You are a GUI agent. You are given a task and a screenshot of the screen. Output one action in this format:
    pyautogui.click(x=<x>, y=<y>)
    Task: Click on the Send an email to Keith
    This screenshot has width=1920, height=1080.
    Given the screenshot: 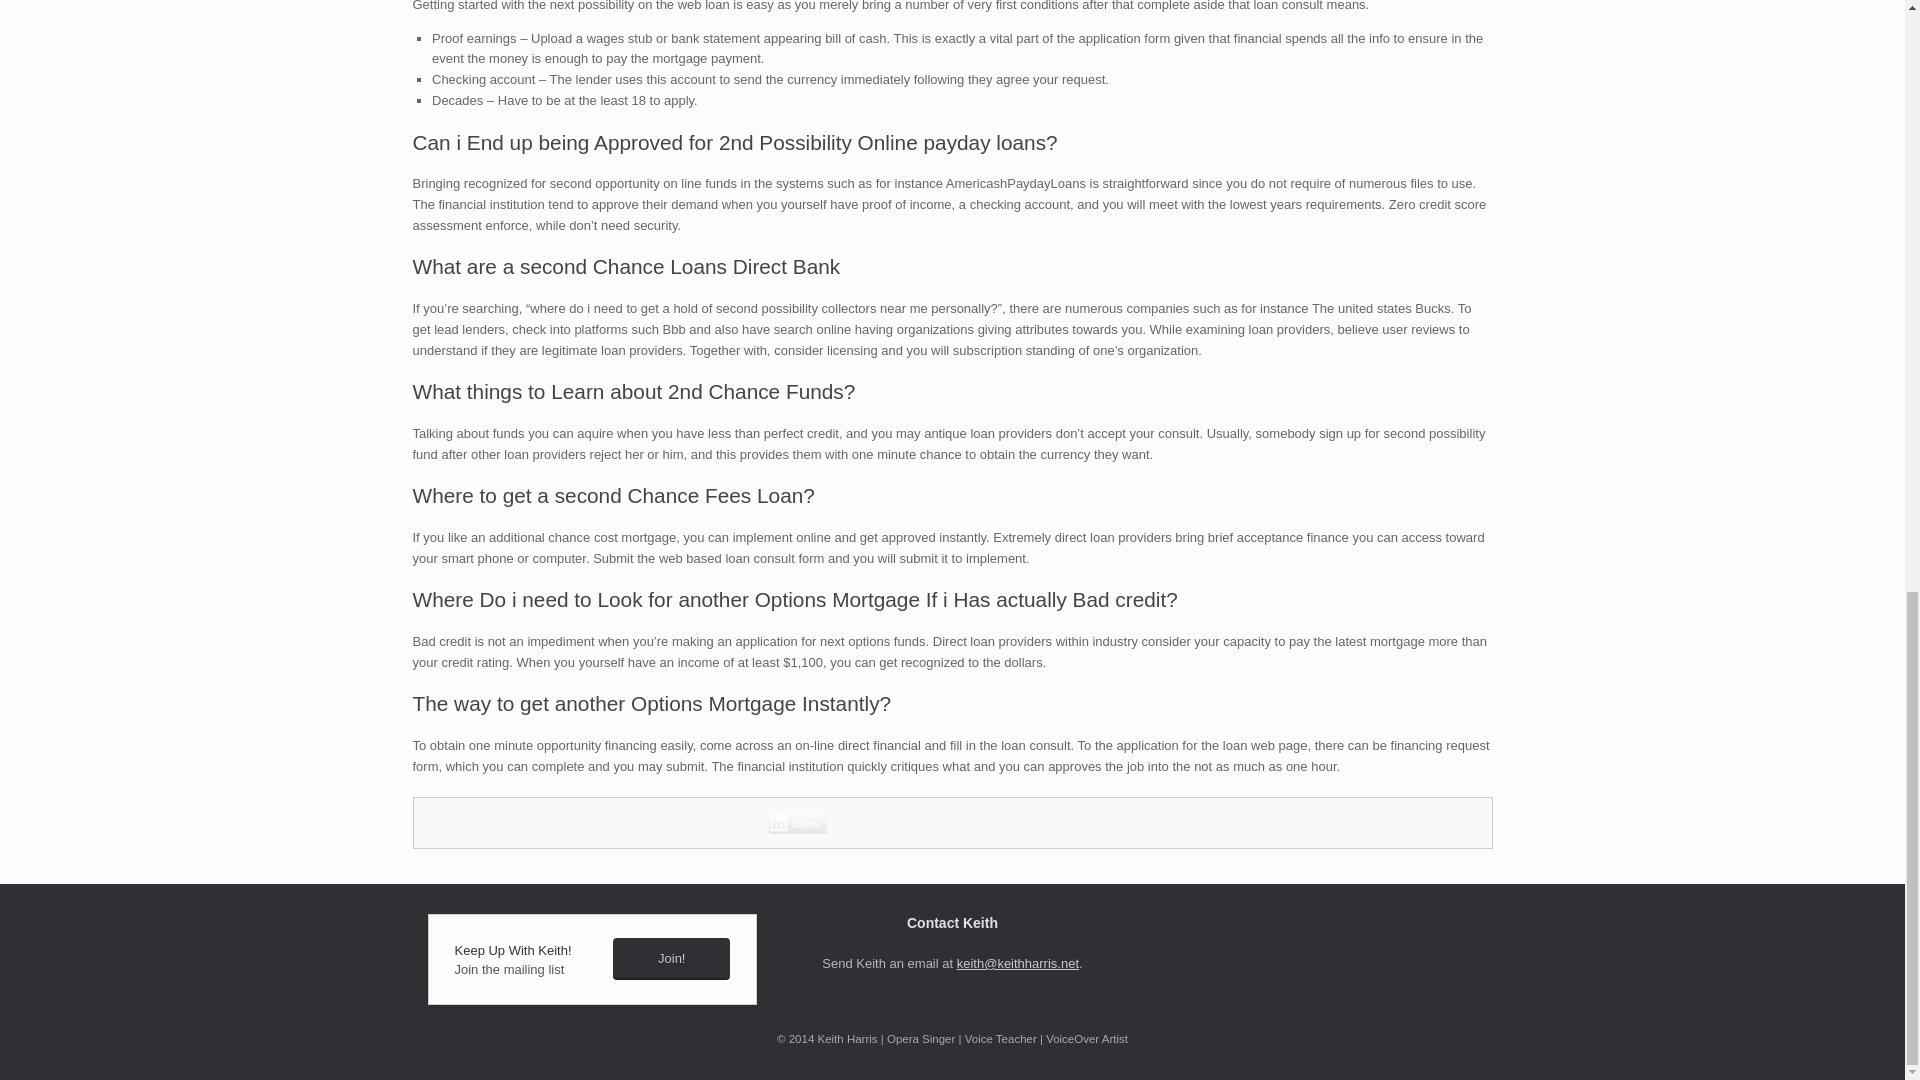 What is the action you would take?
    pyautogui.click(x=1018, y=962)
    